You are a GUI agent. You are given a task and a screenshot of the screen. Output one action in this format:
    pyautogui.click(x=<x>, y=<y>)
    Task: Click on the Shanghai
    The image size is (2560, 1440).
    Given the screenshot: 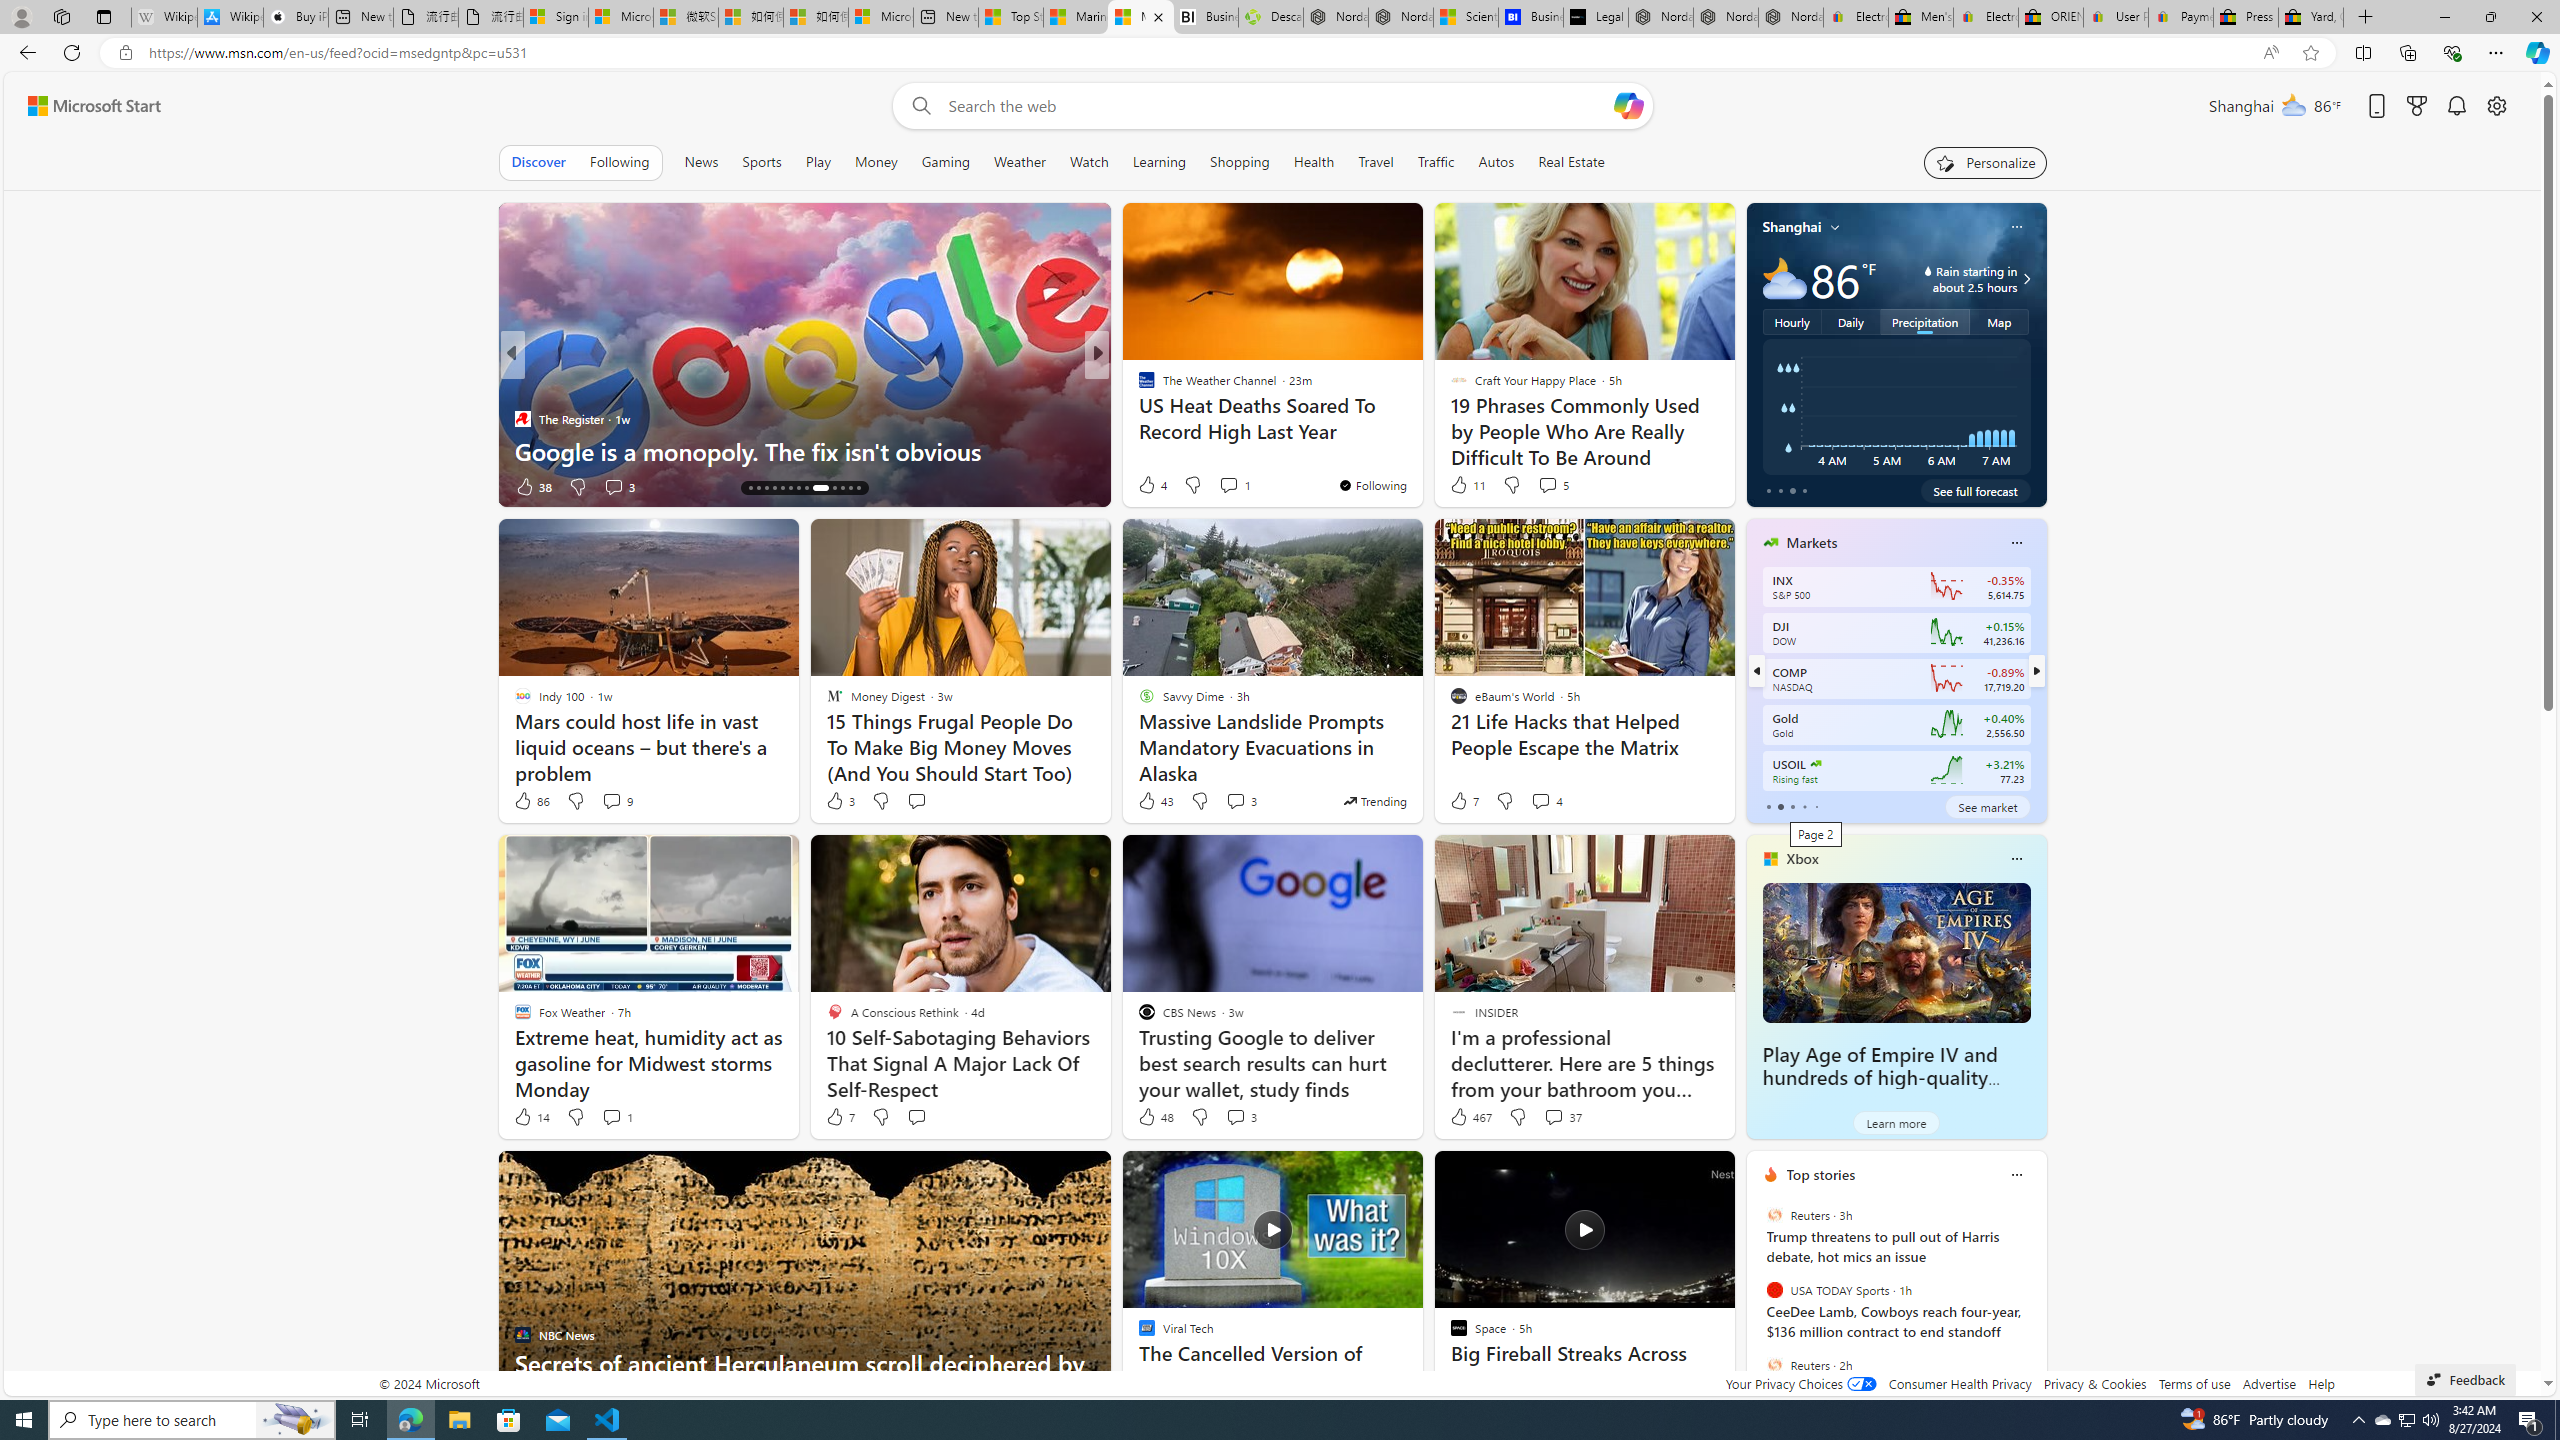 What is the action you would take?
    pyautogui.click(x=1792, y=226)
    